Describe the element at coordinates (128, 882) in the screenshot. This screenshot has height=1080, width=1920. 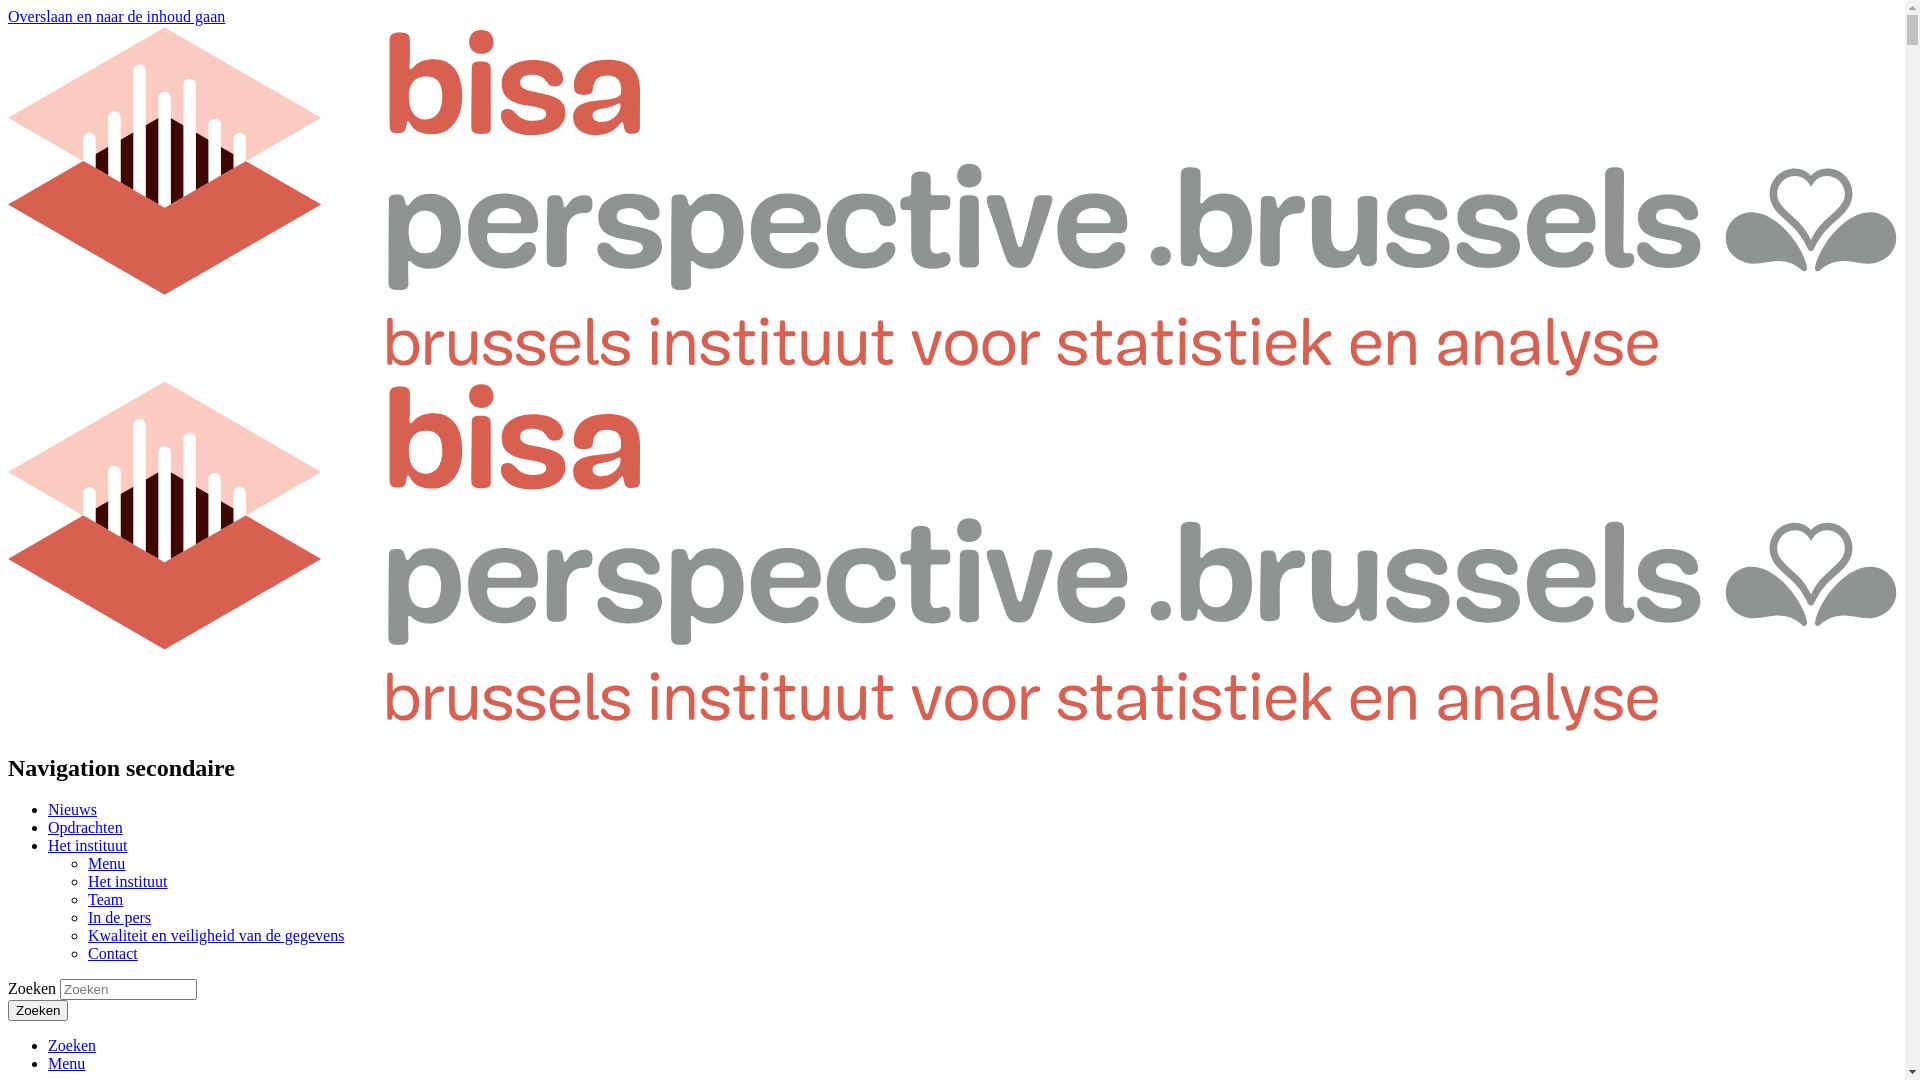
I see `Het instituut` at that location.